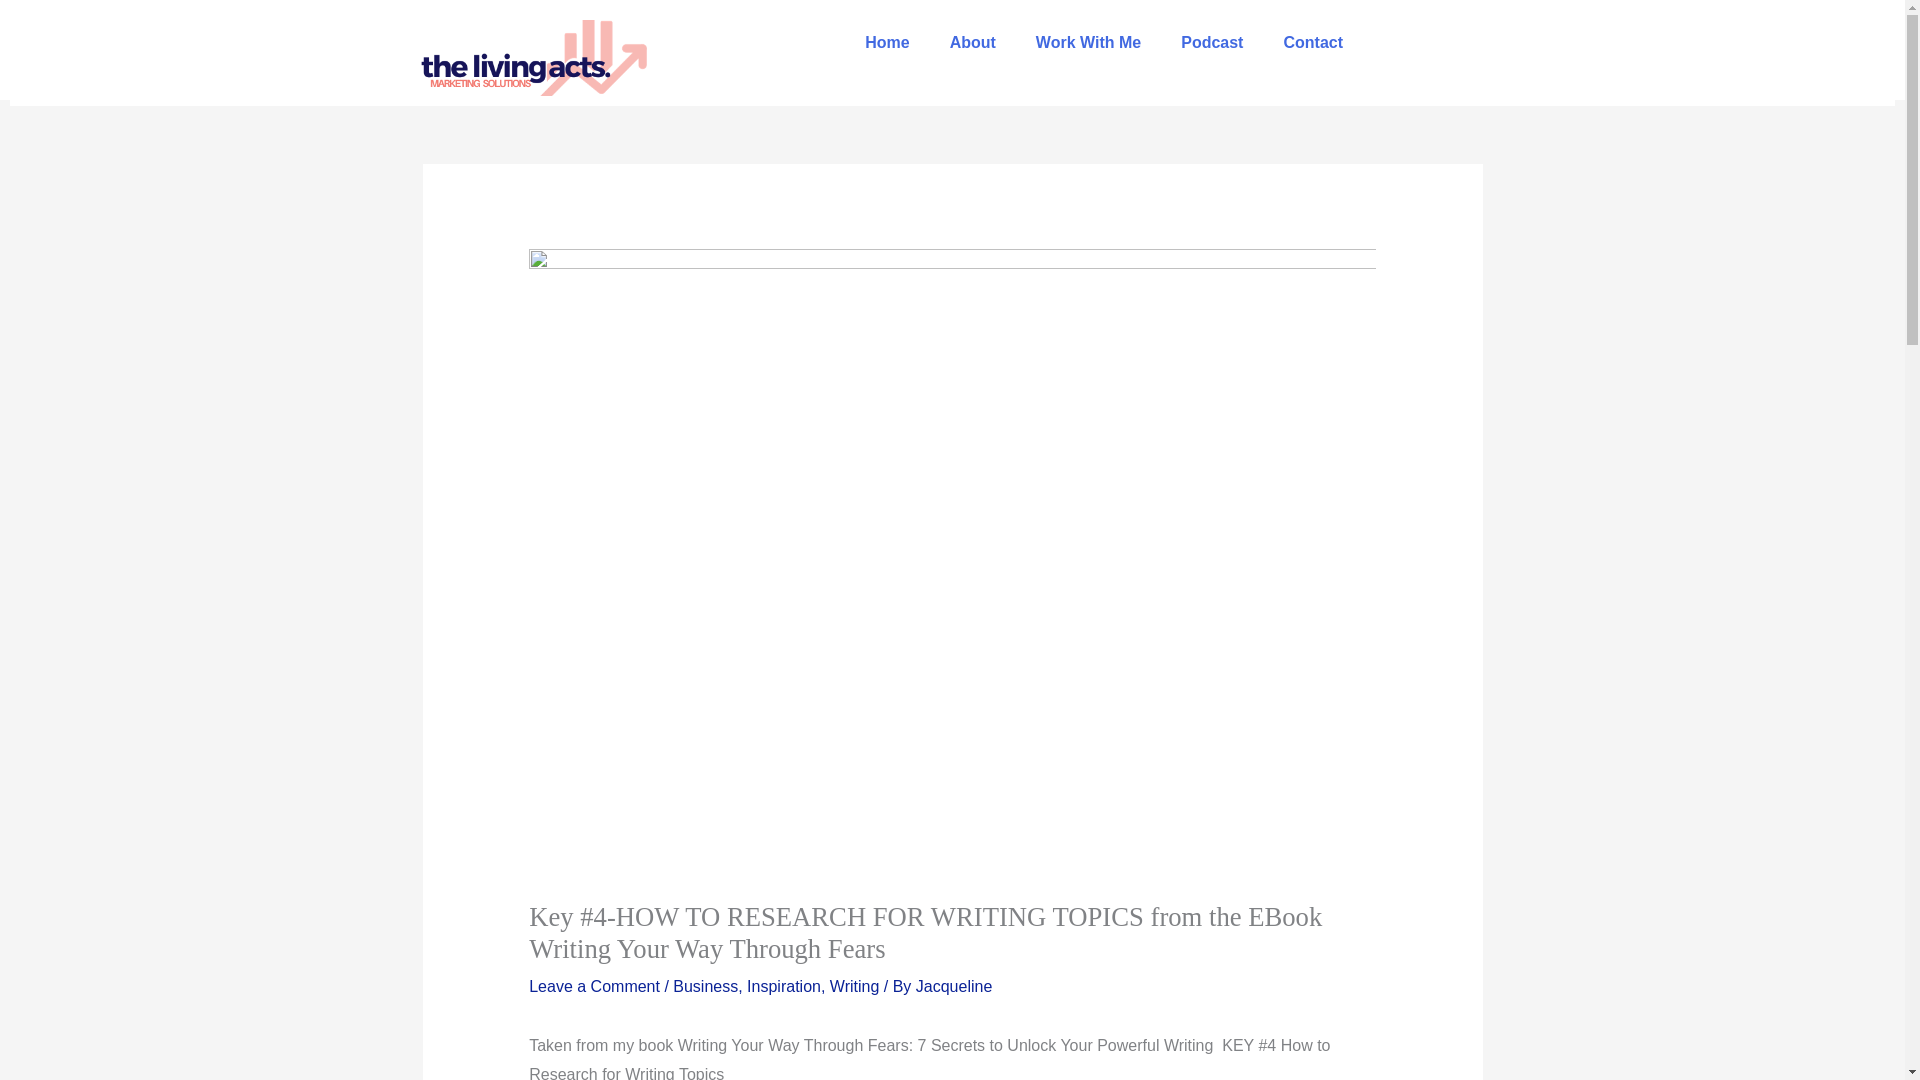 This screenshot has height=1080, width=1920. I want to click on Inspiration, so click(784, 986).